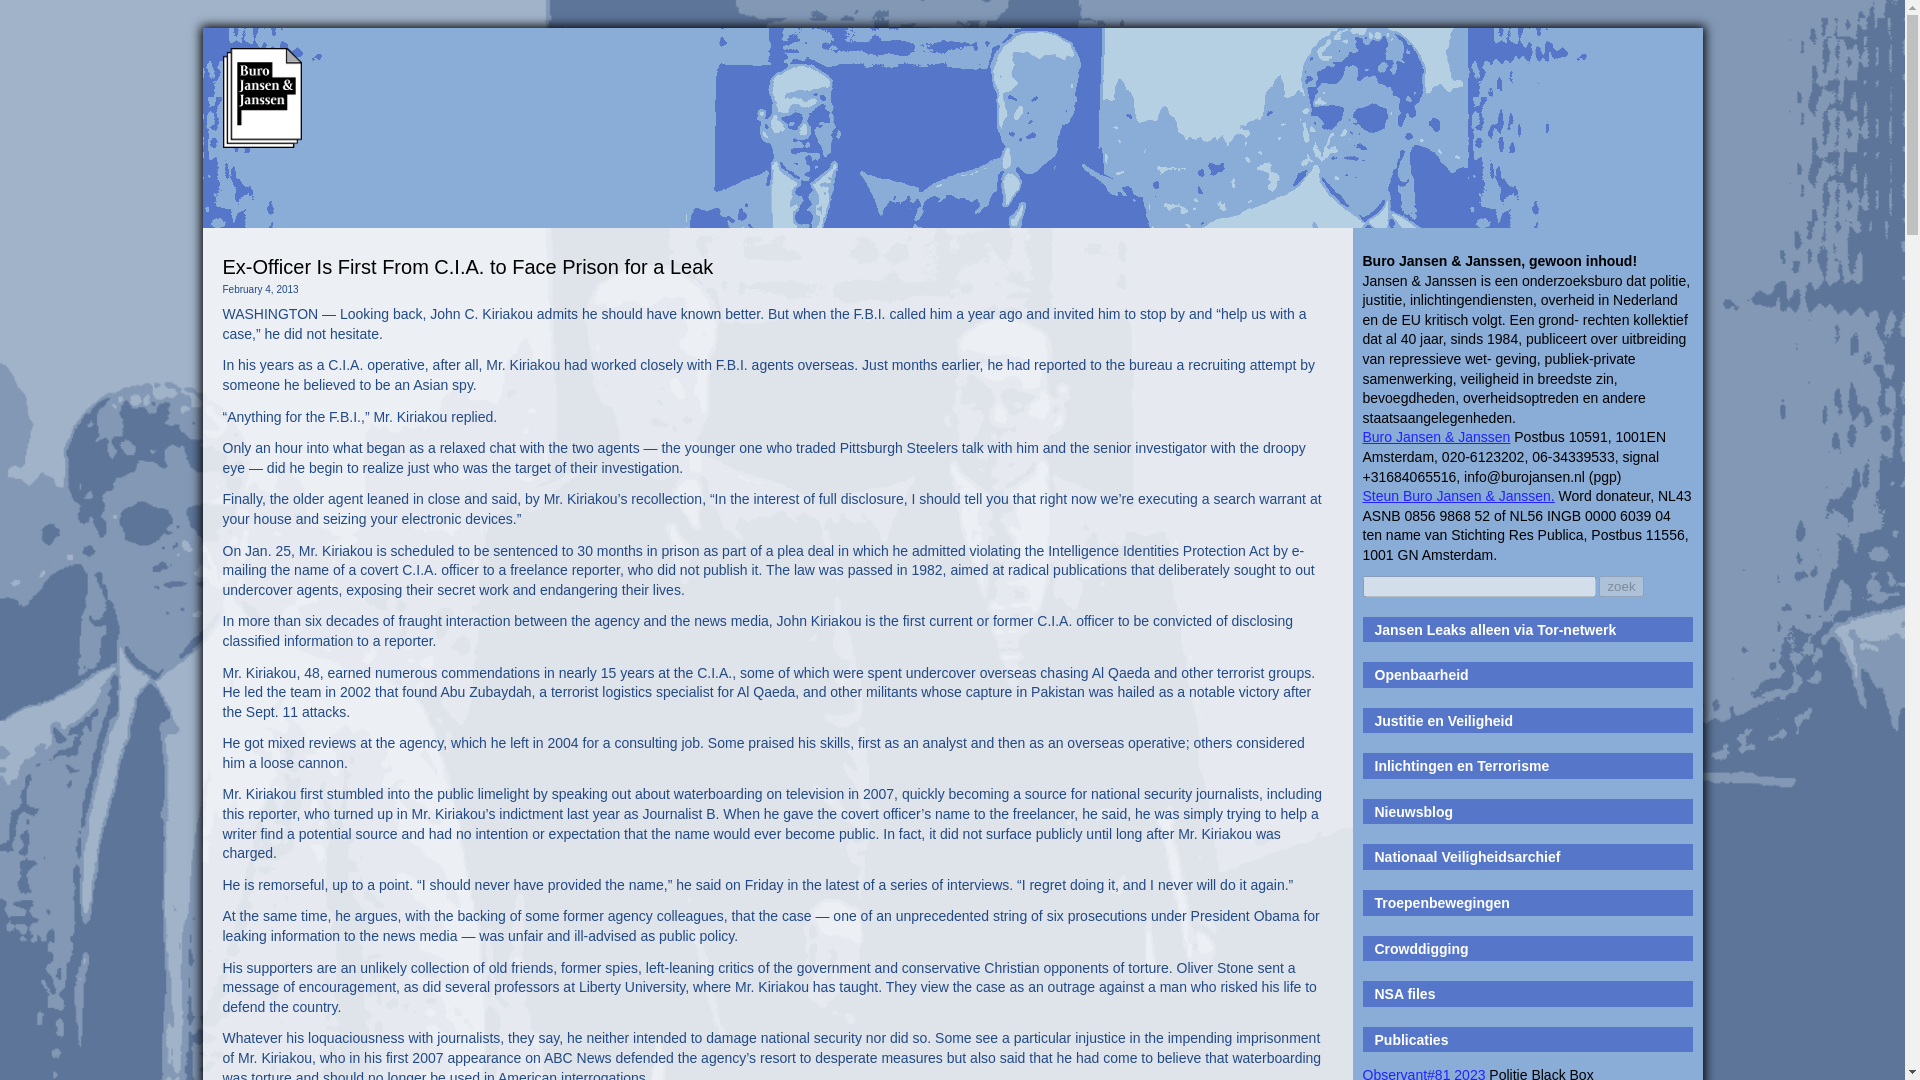  Describe the element at coordinates (1621, 586) in the screenshot. I see `zoek` at that location.